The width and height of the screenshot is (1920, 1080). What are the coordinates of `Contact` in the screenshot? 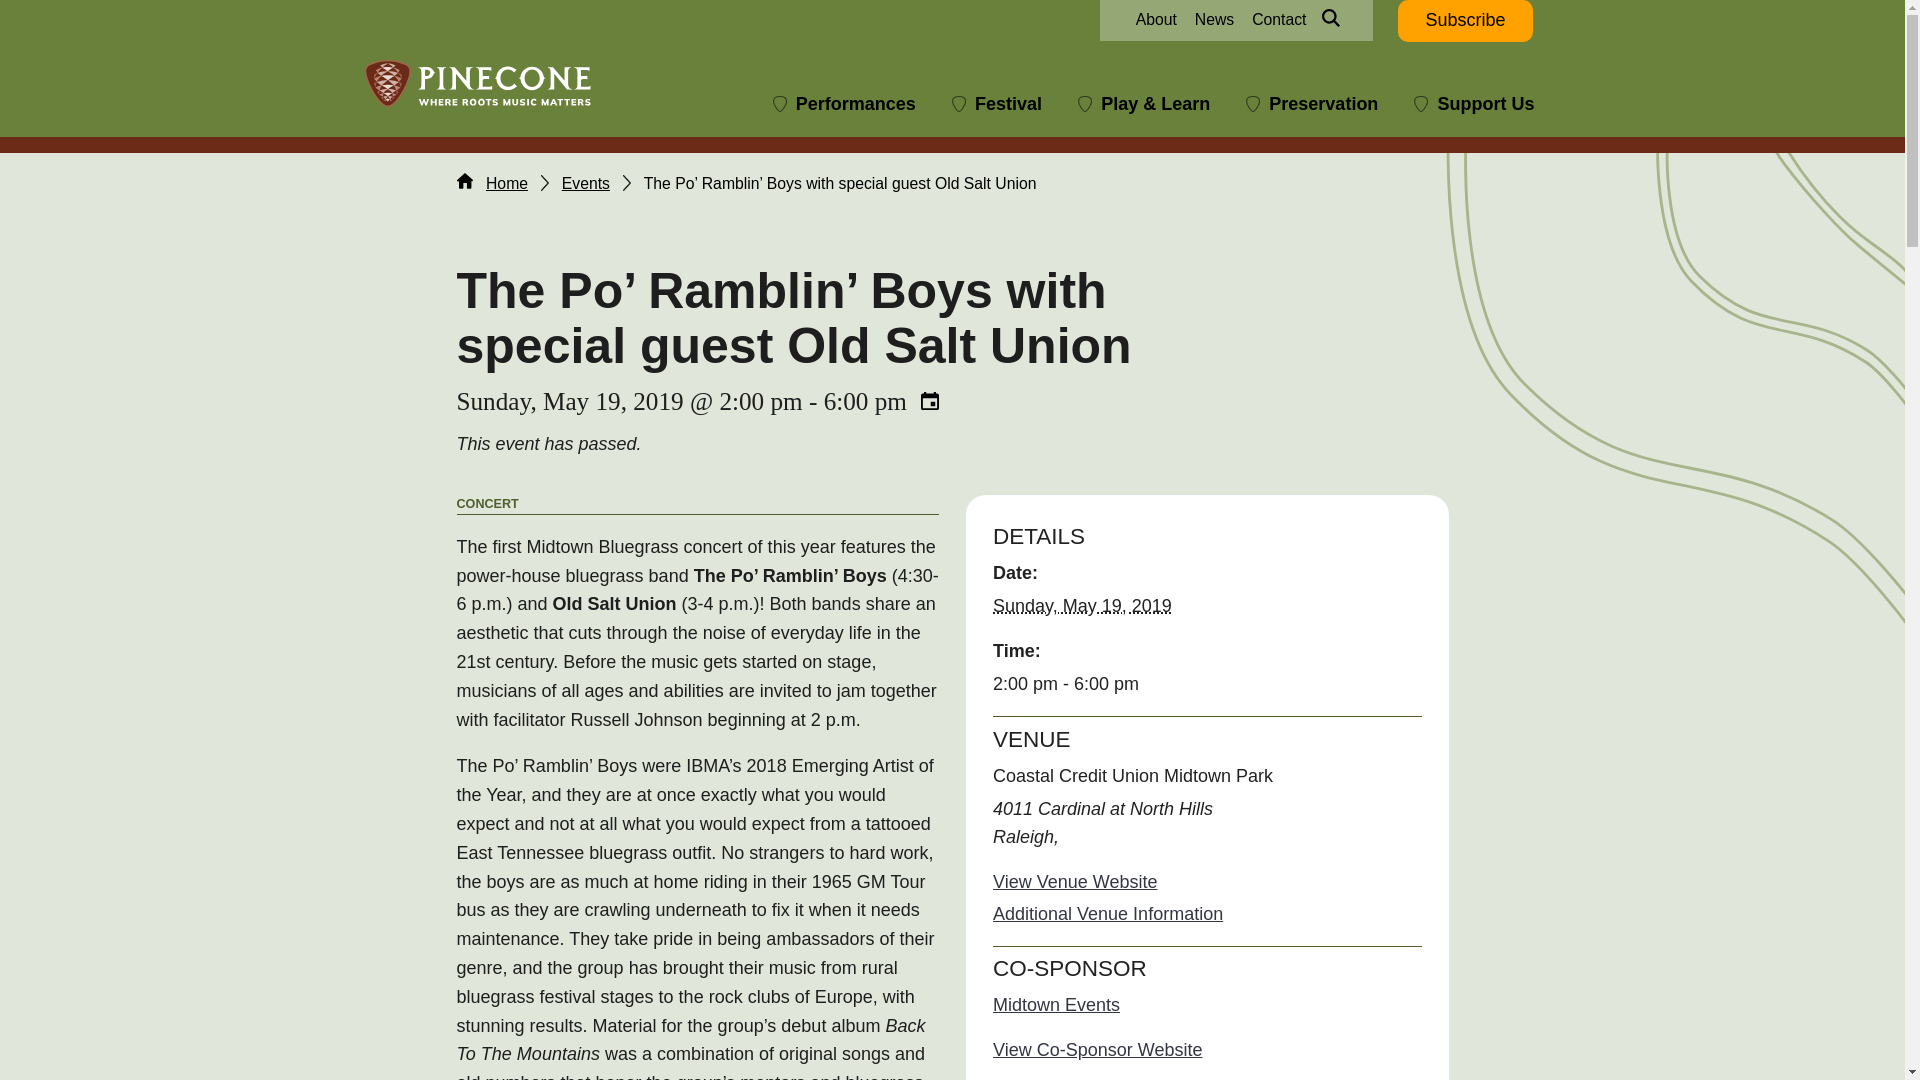 It's located at (1278, 20).